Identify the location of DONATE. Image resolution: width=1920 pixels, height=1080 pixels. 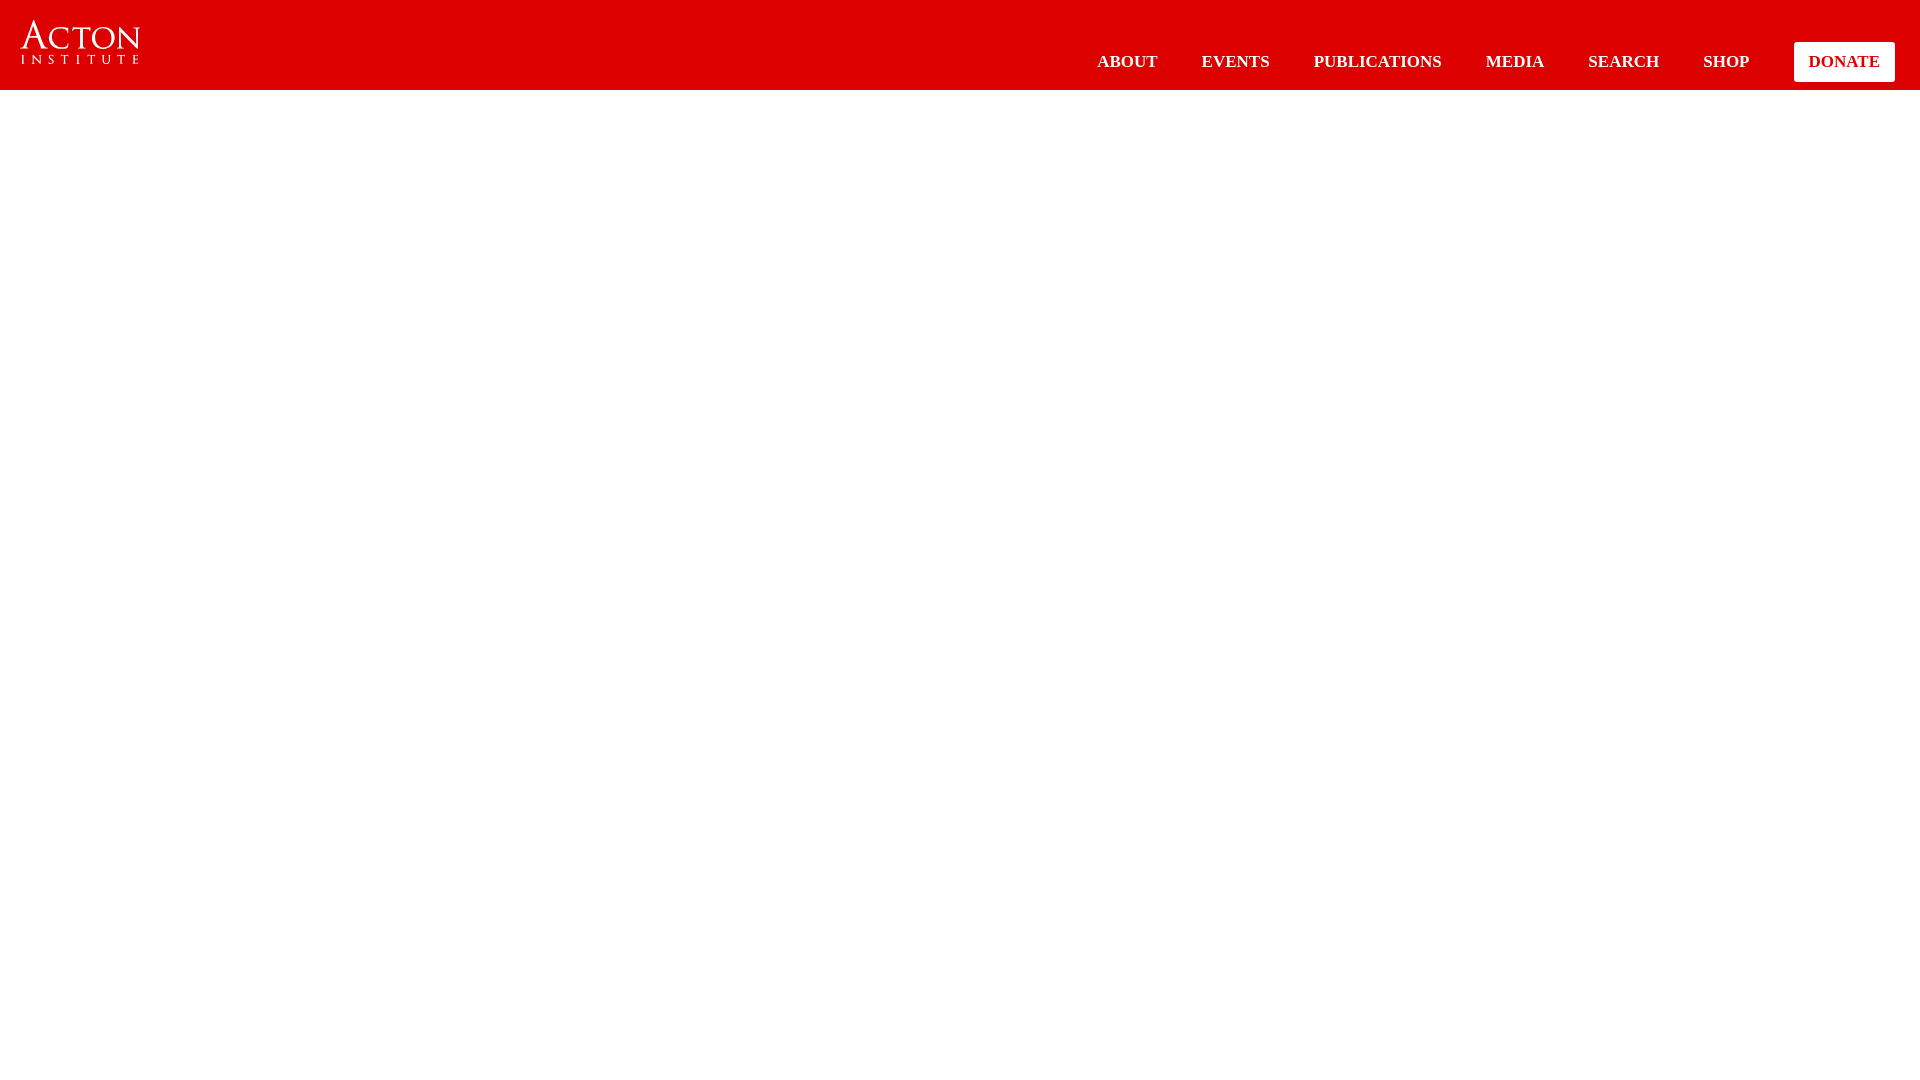
(1844, 62).